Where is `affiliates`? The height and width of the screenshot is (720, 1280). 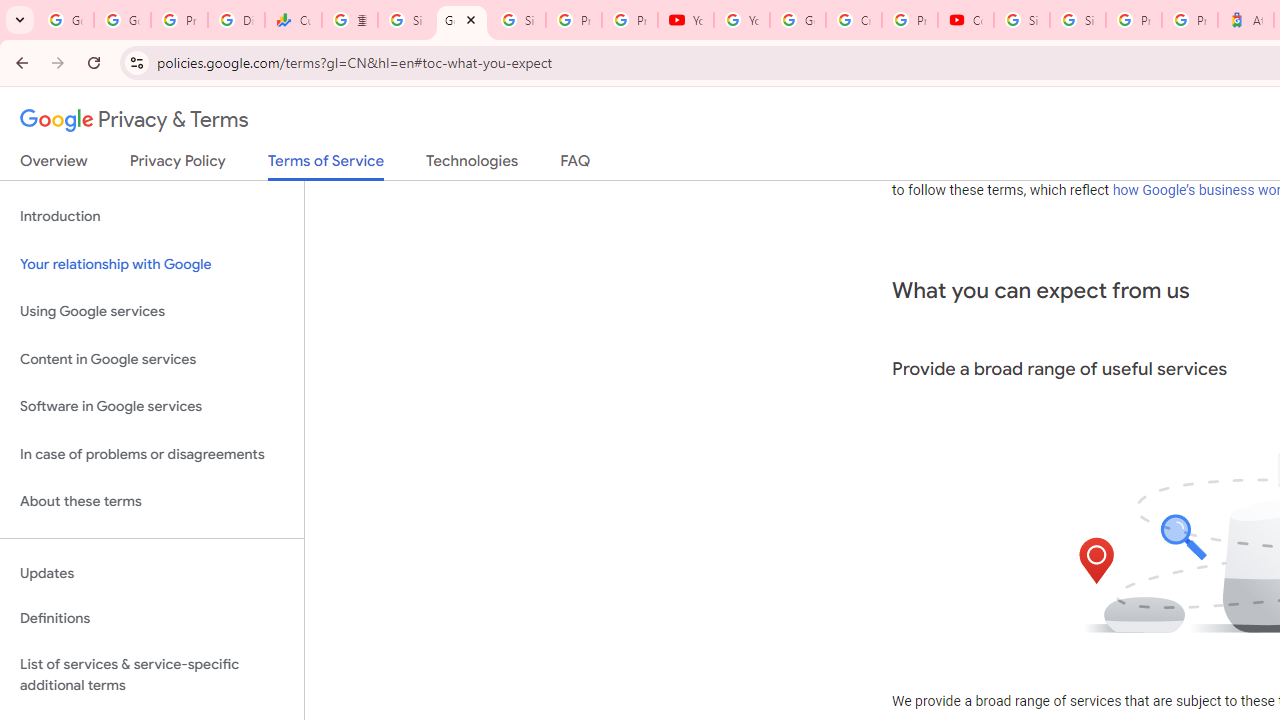 affiliates is located at coordinates (1076, 166).